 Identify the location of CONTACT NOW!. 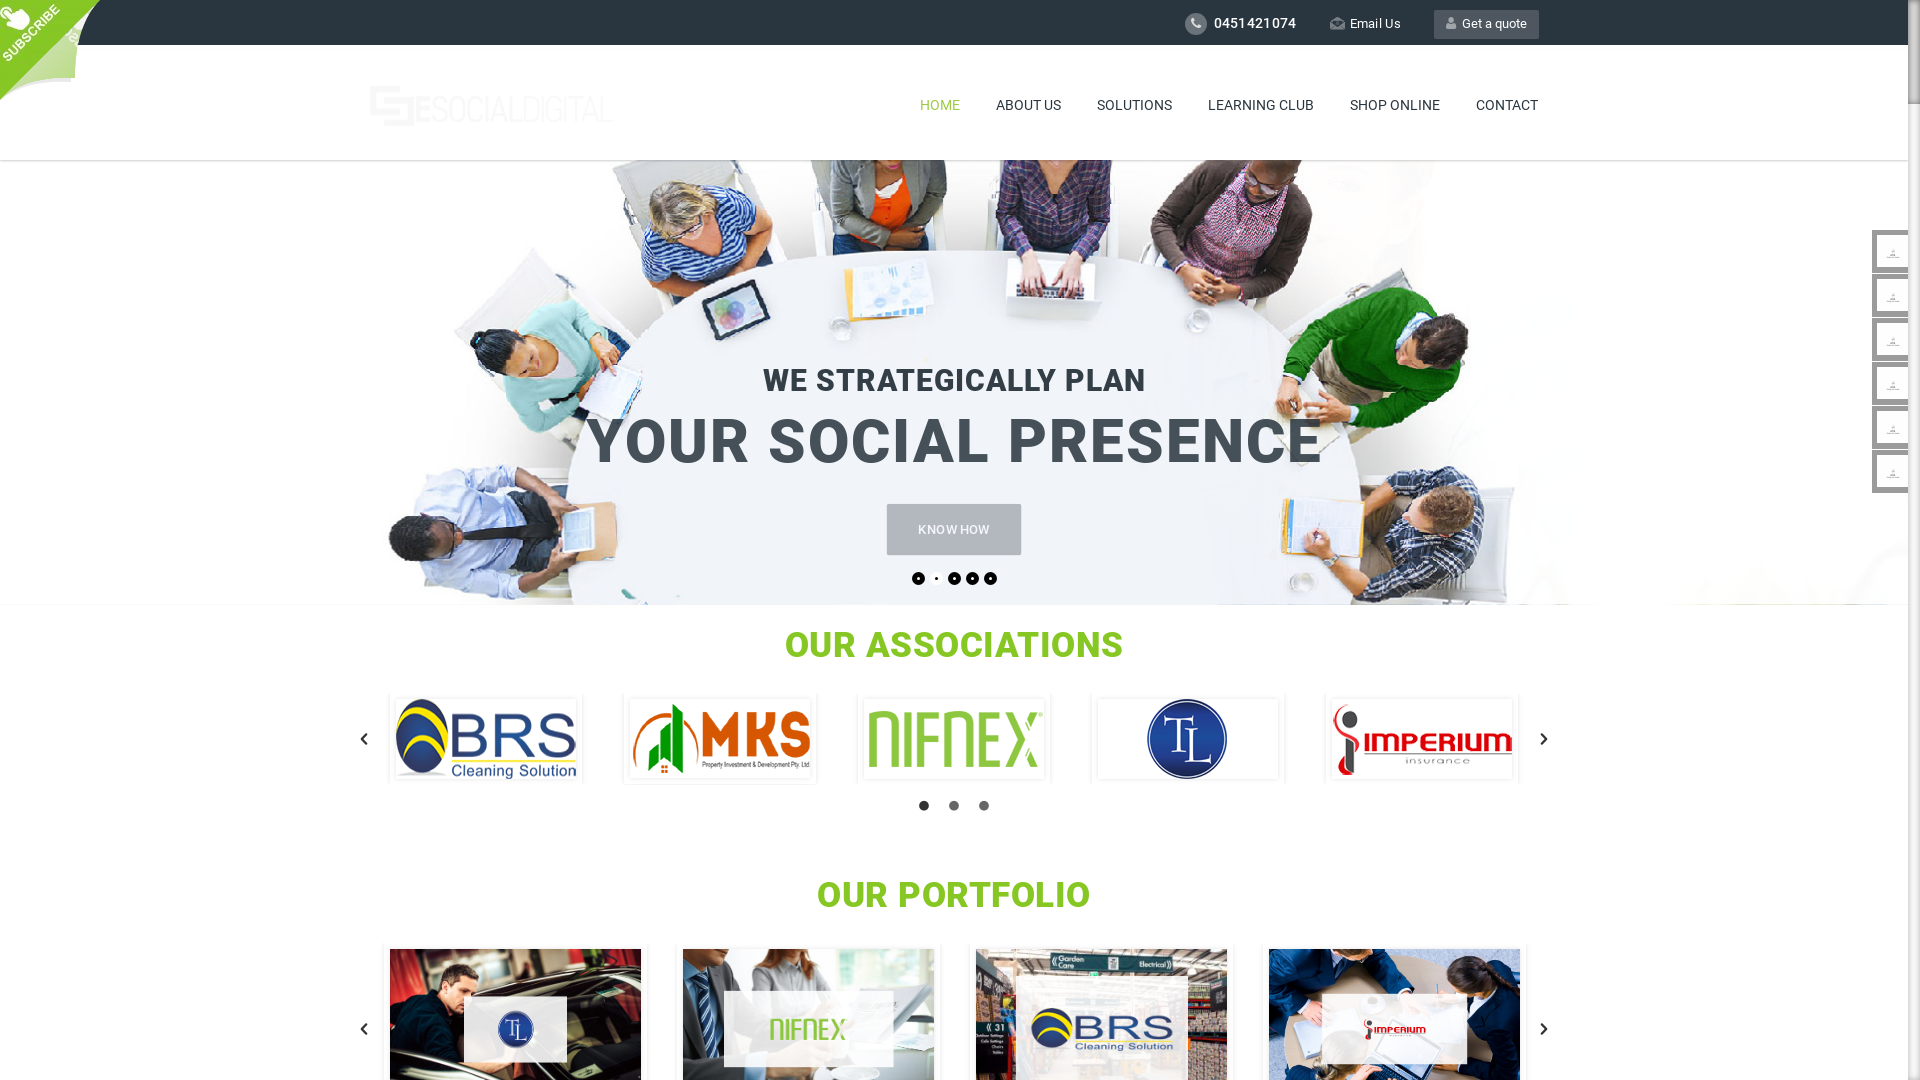
(478, 460).